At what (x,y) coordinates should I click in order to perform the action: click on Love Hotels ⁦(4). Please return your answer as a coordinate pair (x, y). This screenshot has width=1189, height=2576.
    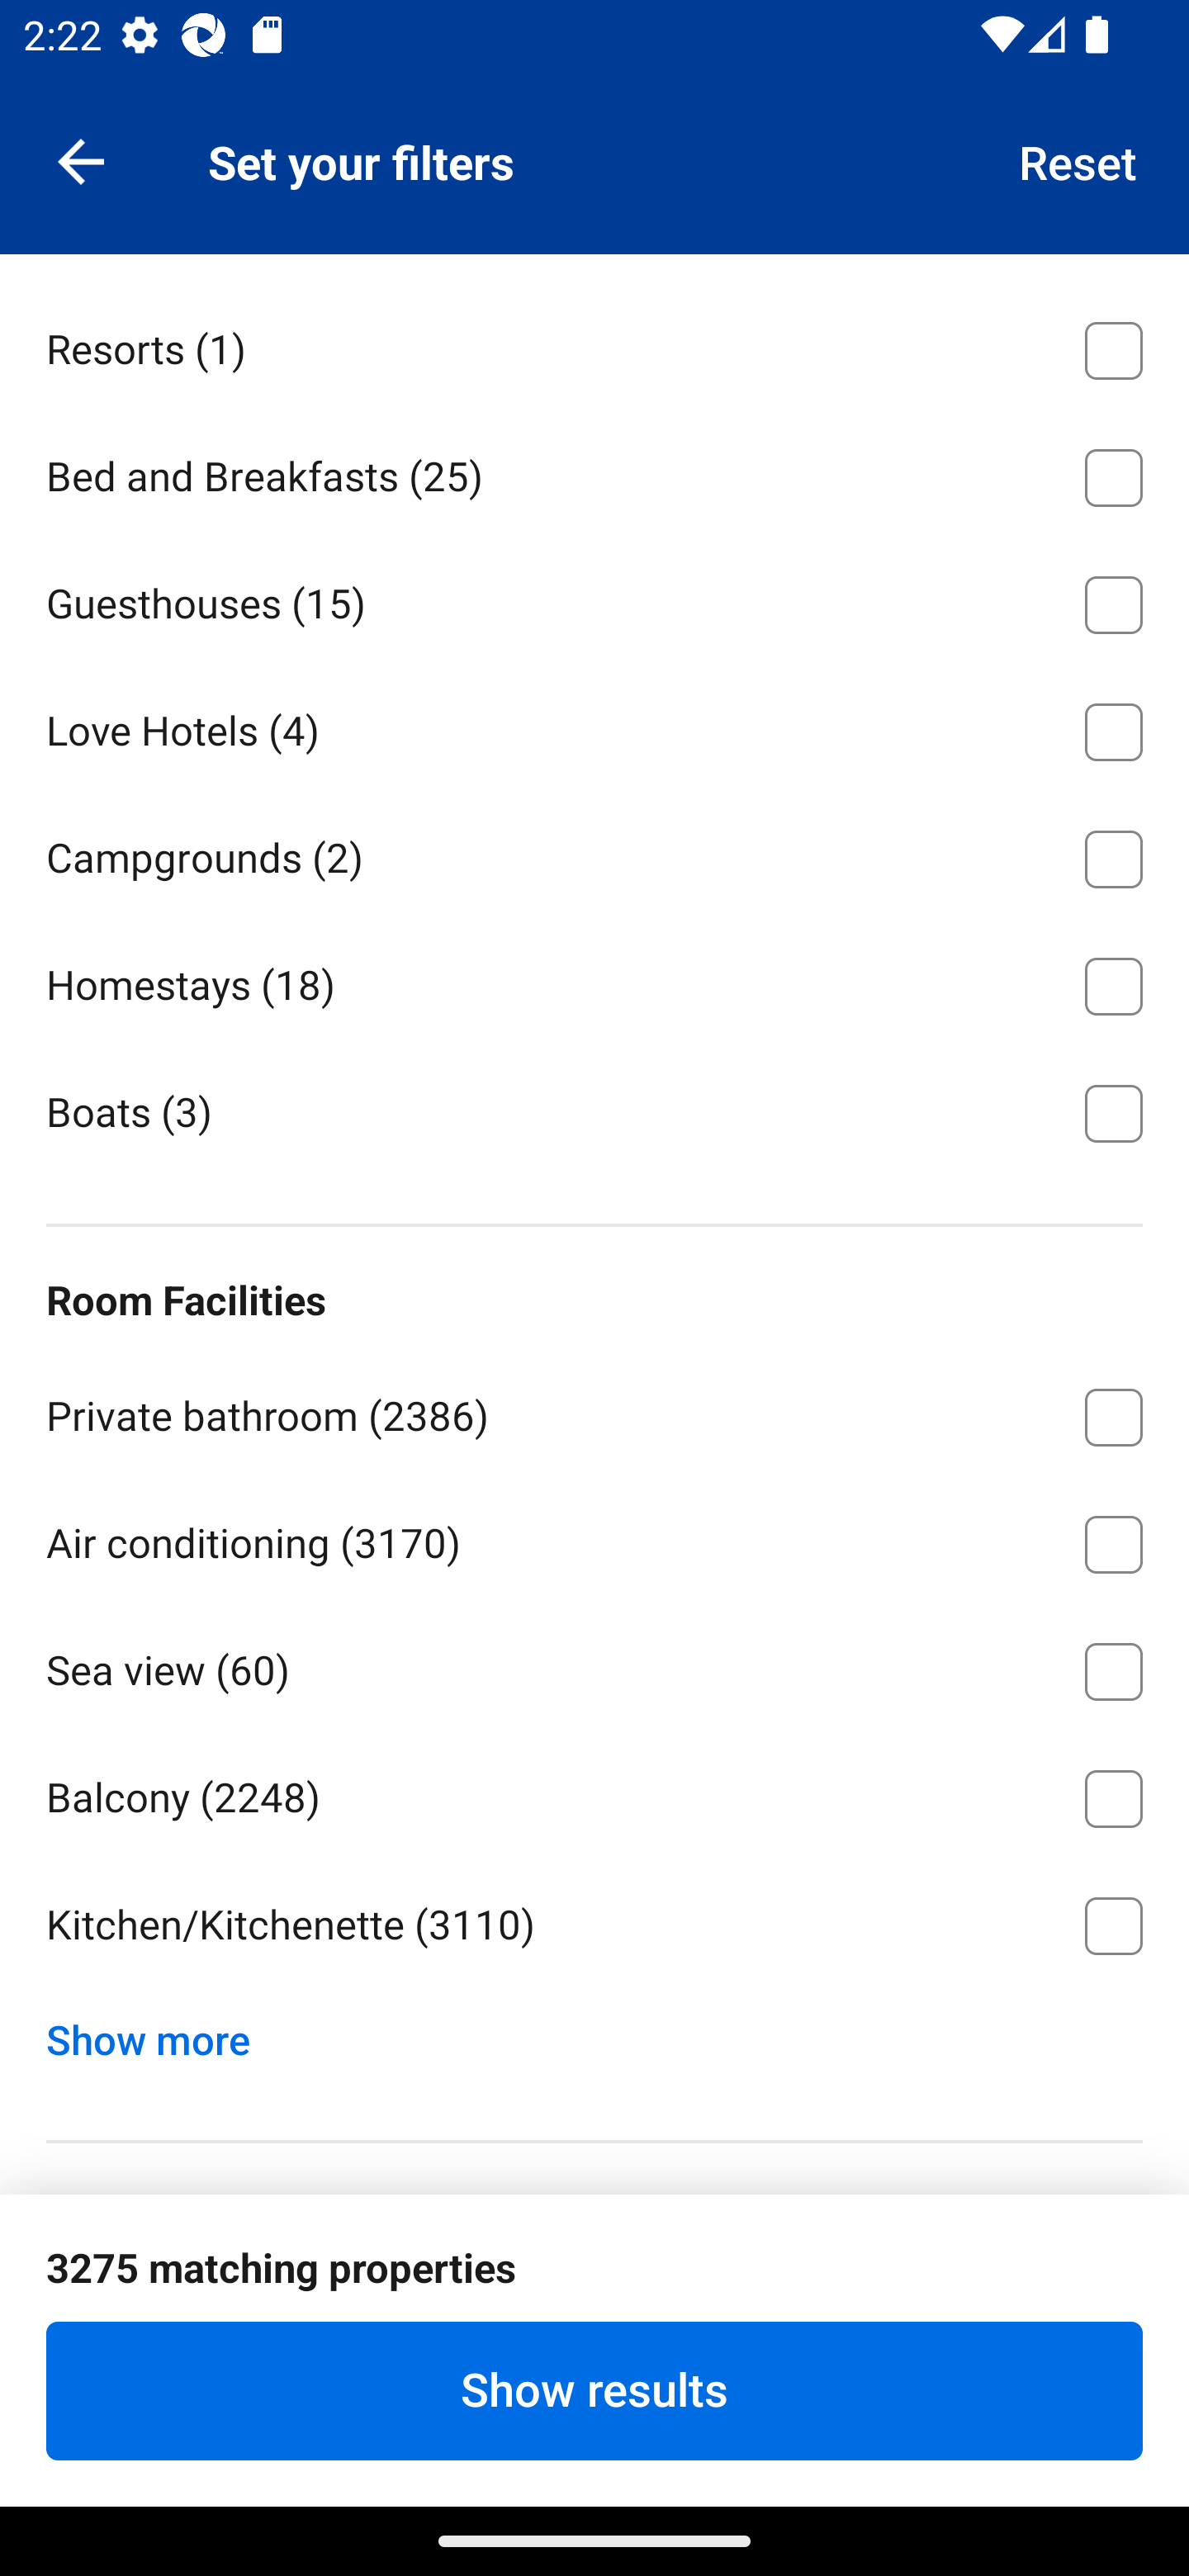
    Looking at the image, I should click on (594, 726).